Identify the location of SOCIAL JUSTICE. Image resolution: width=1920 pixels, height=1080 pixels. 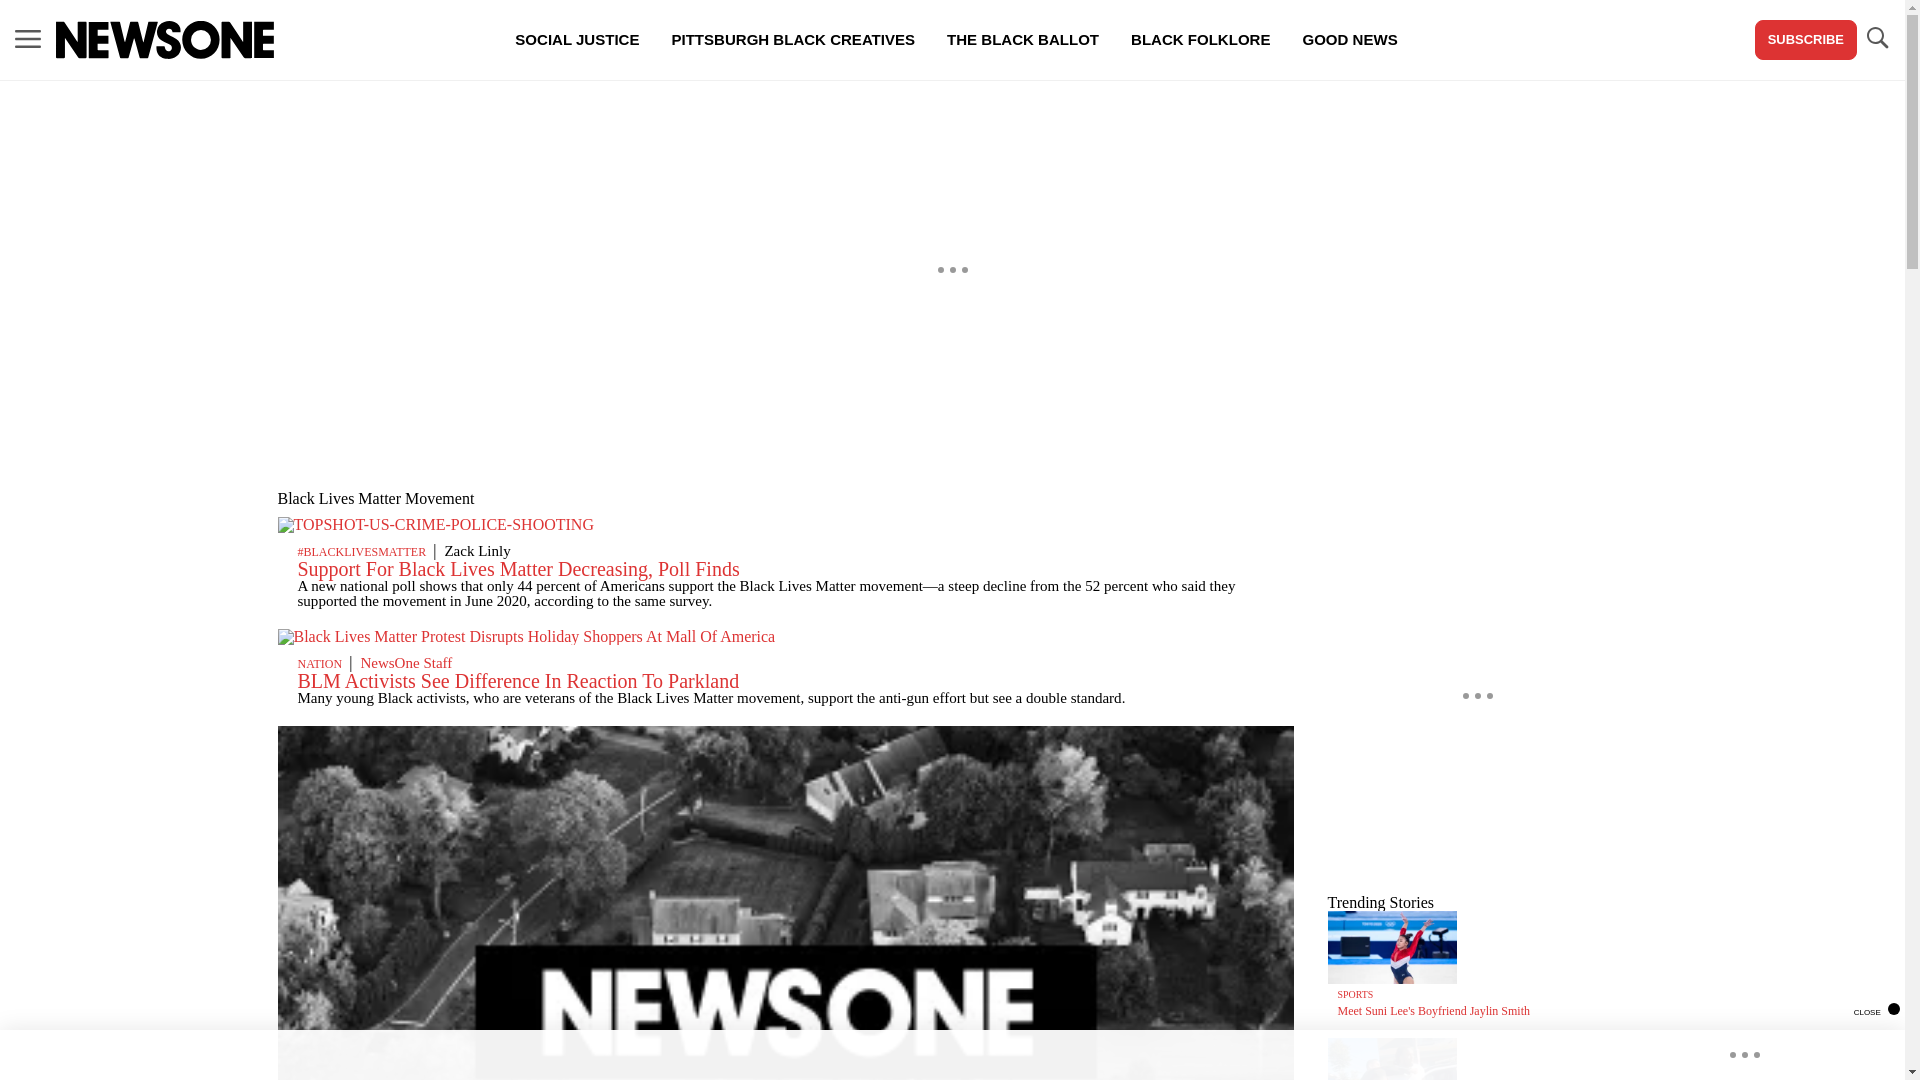
(576, 40).